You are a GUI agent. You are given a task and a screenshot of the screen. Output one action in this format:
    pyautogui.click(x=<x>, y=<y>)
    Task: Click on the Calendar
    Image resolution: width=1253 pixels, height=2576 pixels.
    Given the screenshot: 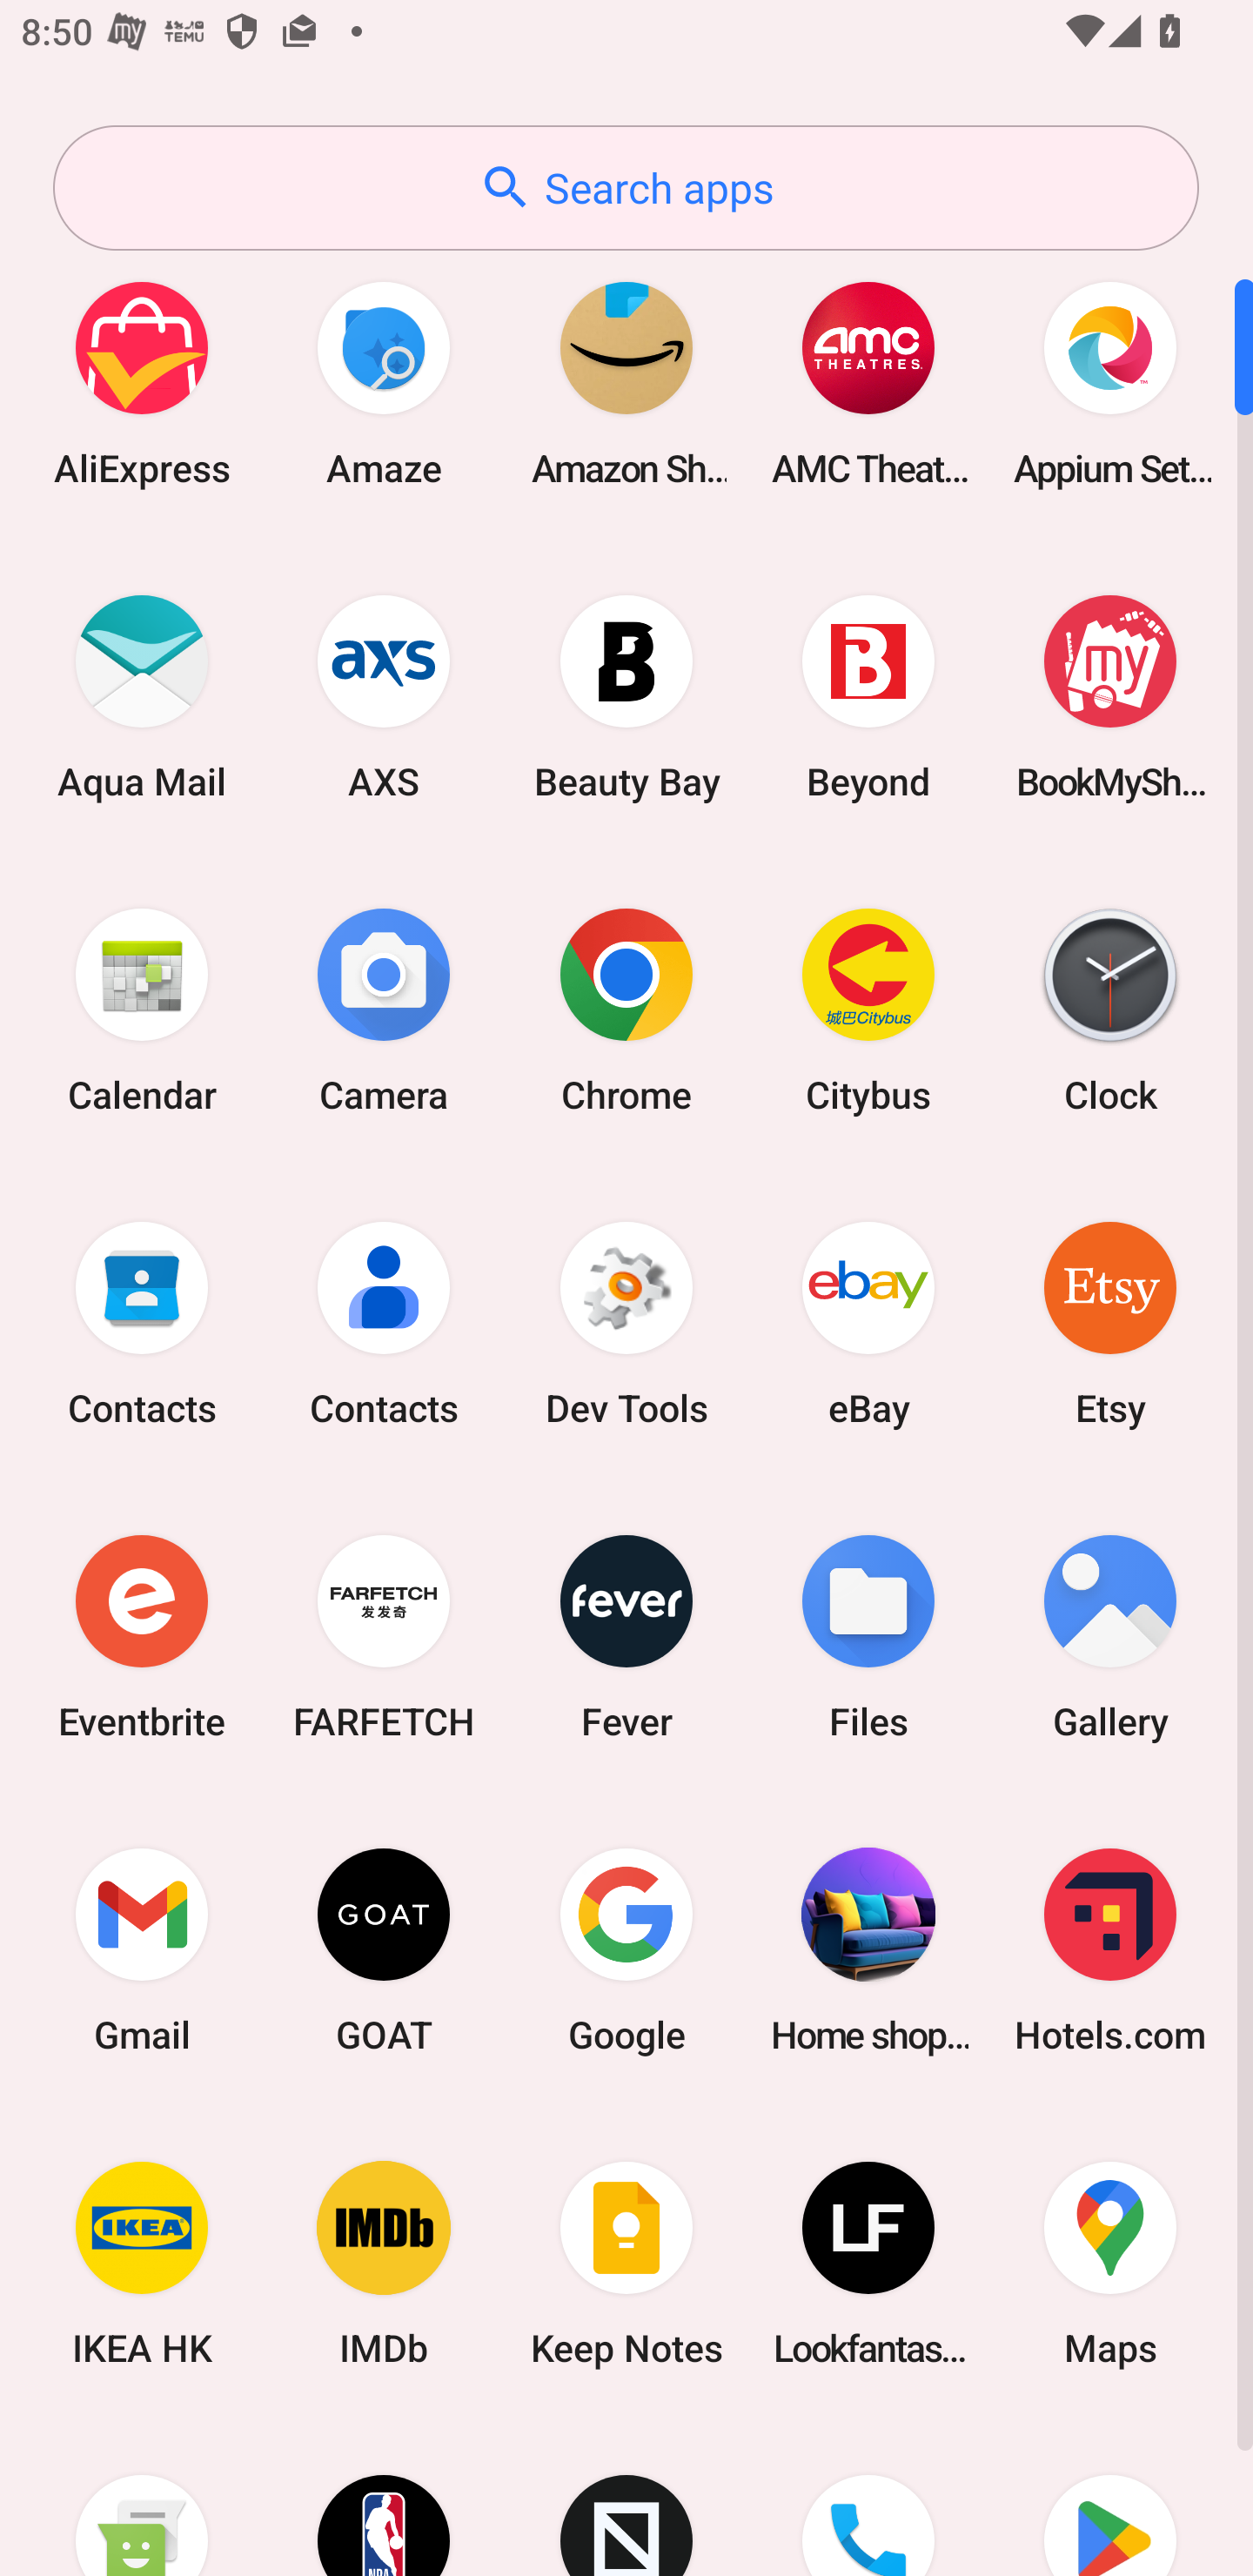 What is the action you would take?
    pyautogui.click(x=142, y=1010)
    